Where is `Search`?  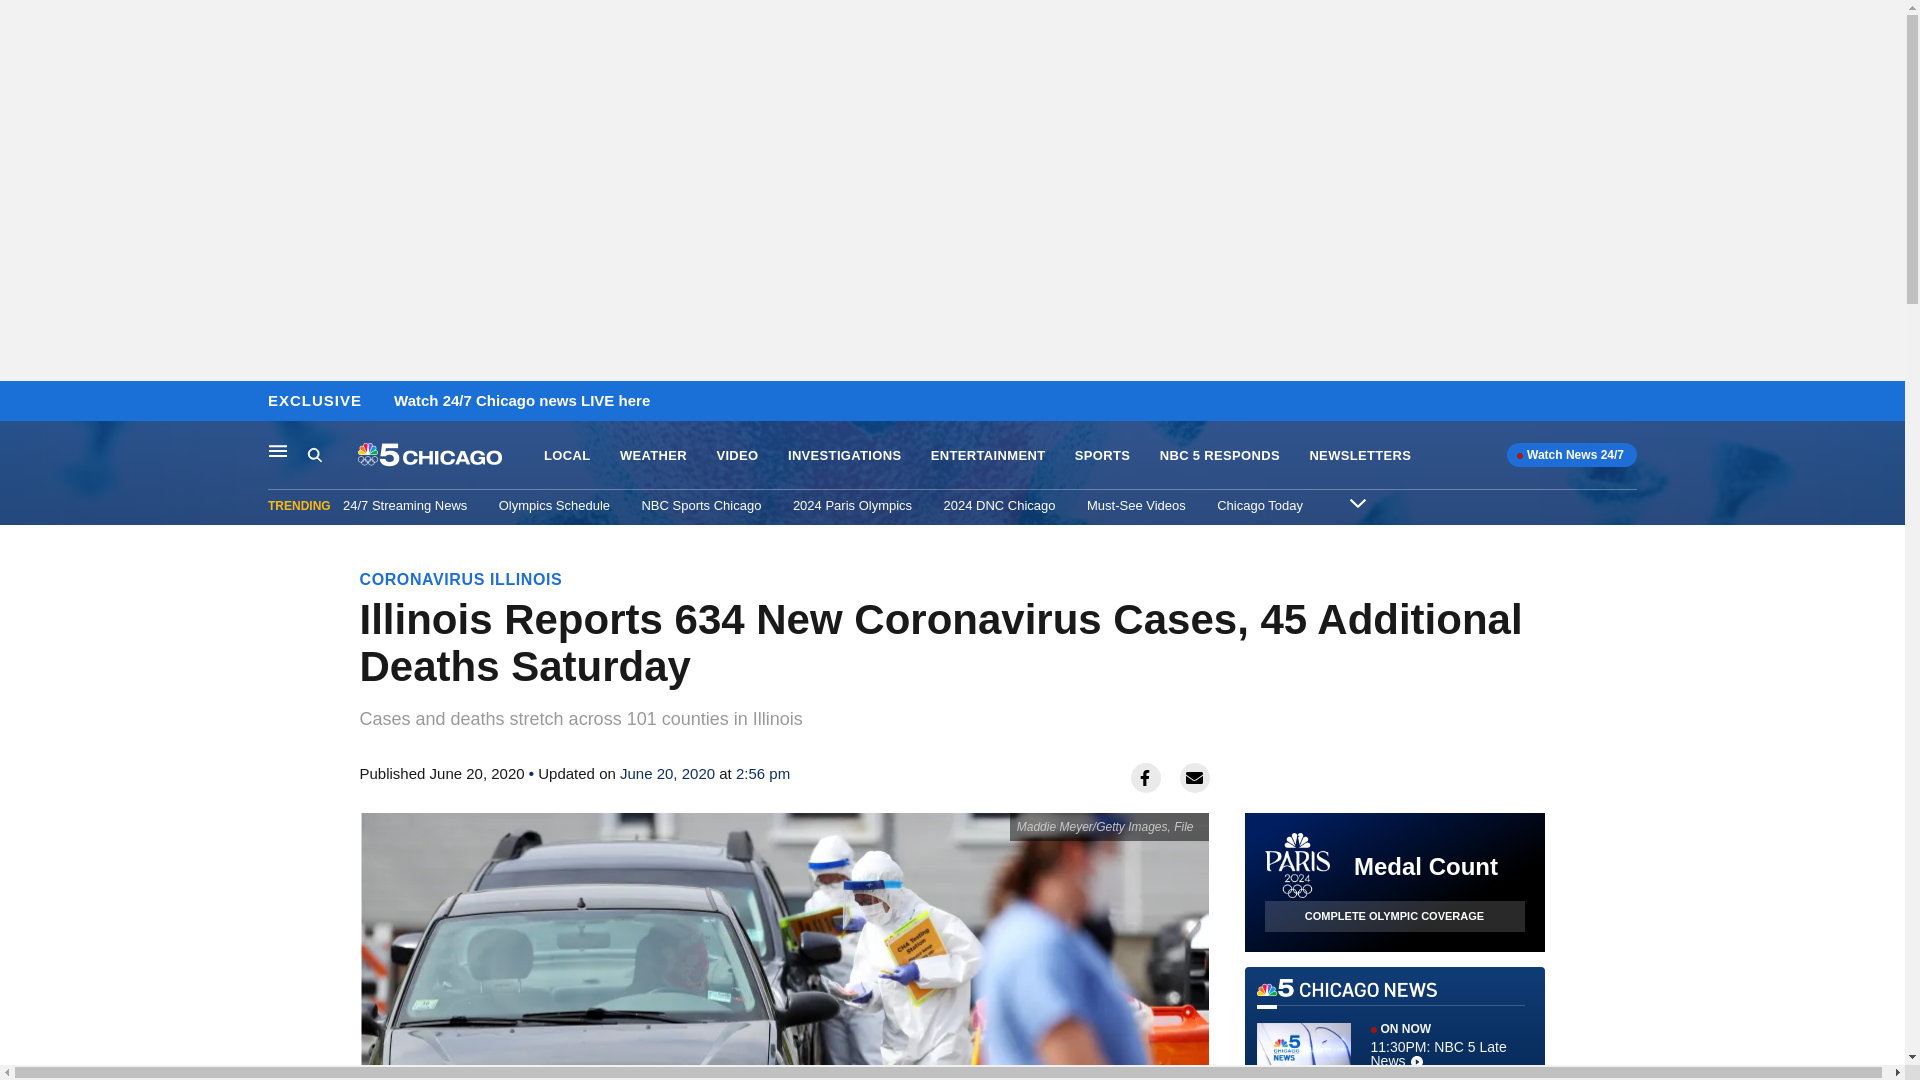
Search is located at coordinates (332, 455).